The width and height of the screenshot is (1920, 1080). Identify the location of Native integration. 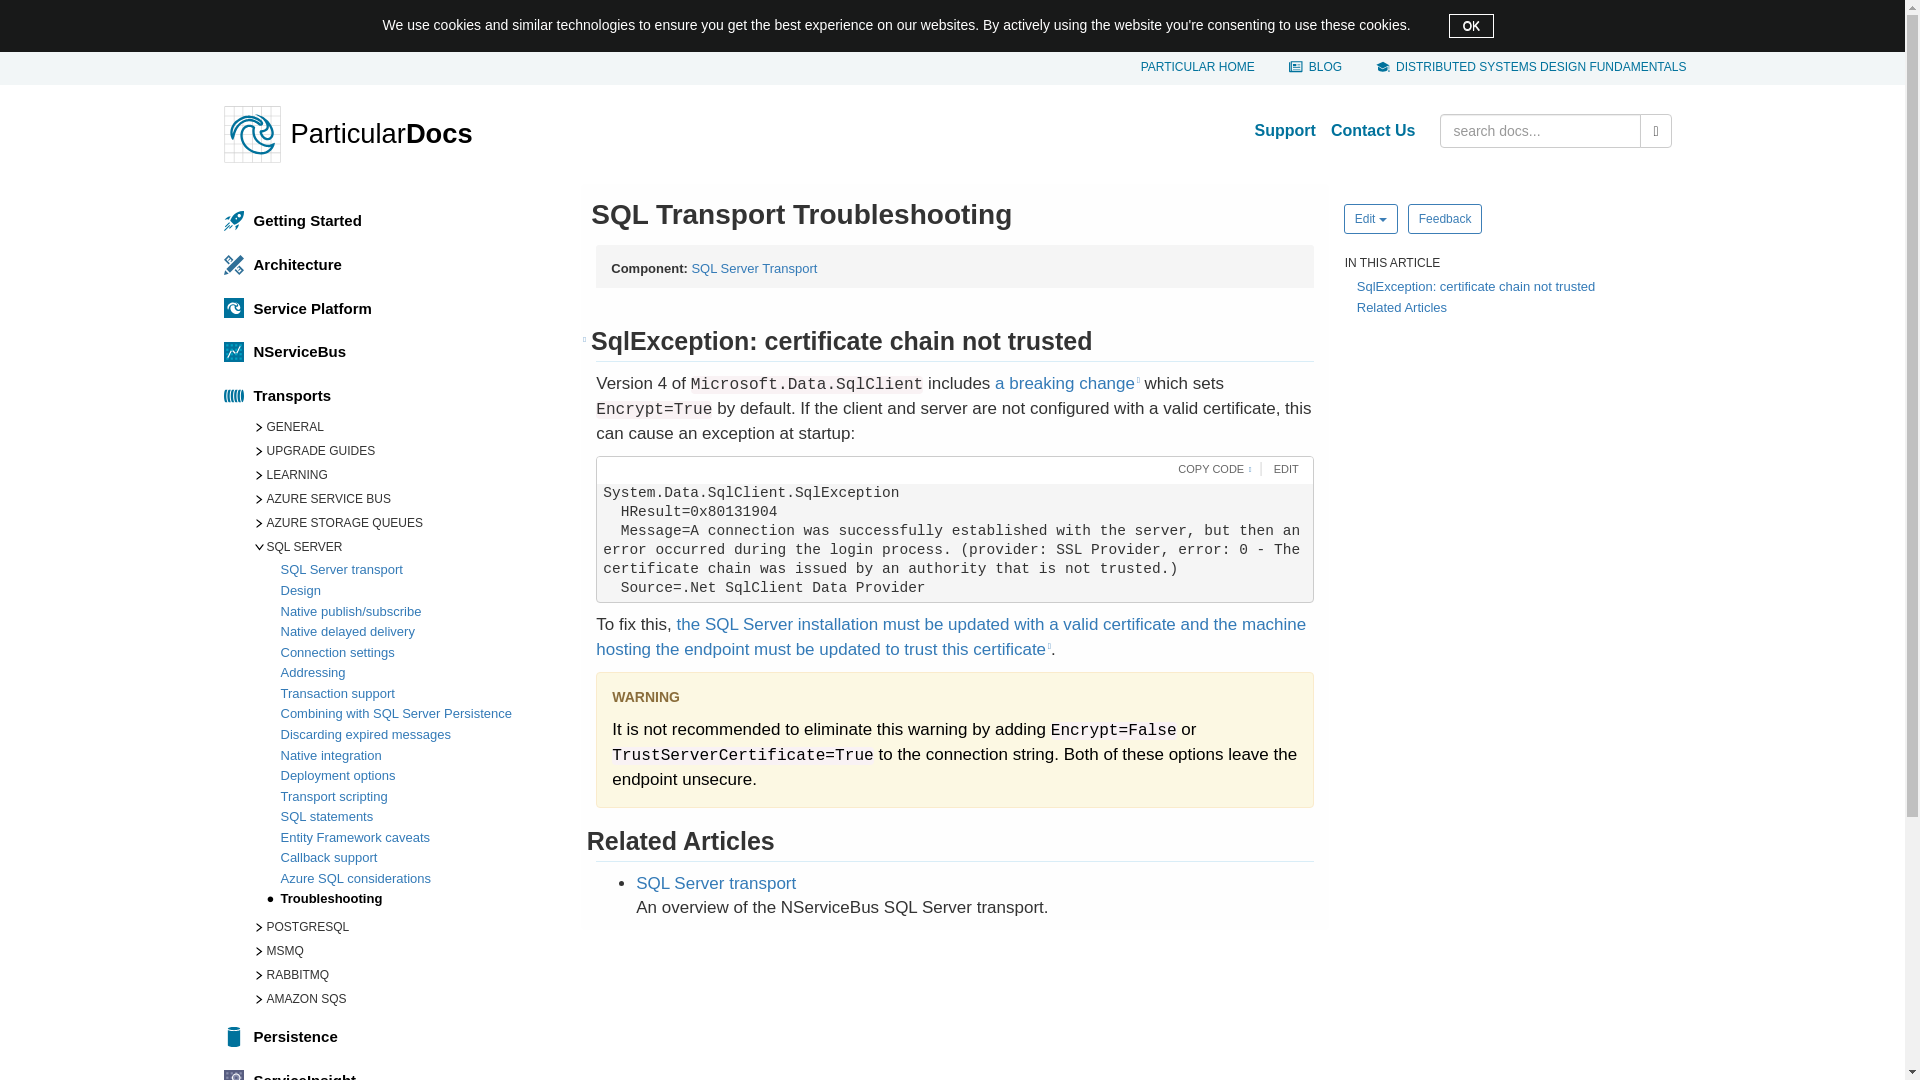
(421, 757).